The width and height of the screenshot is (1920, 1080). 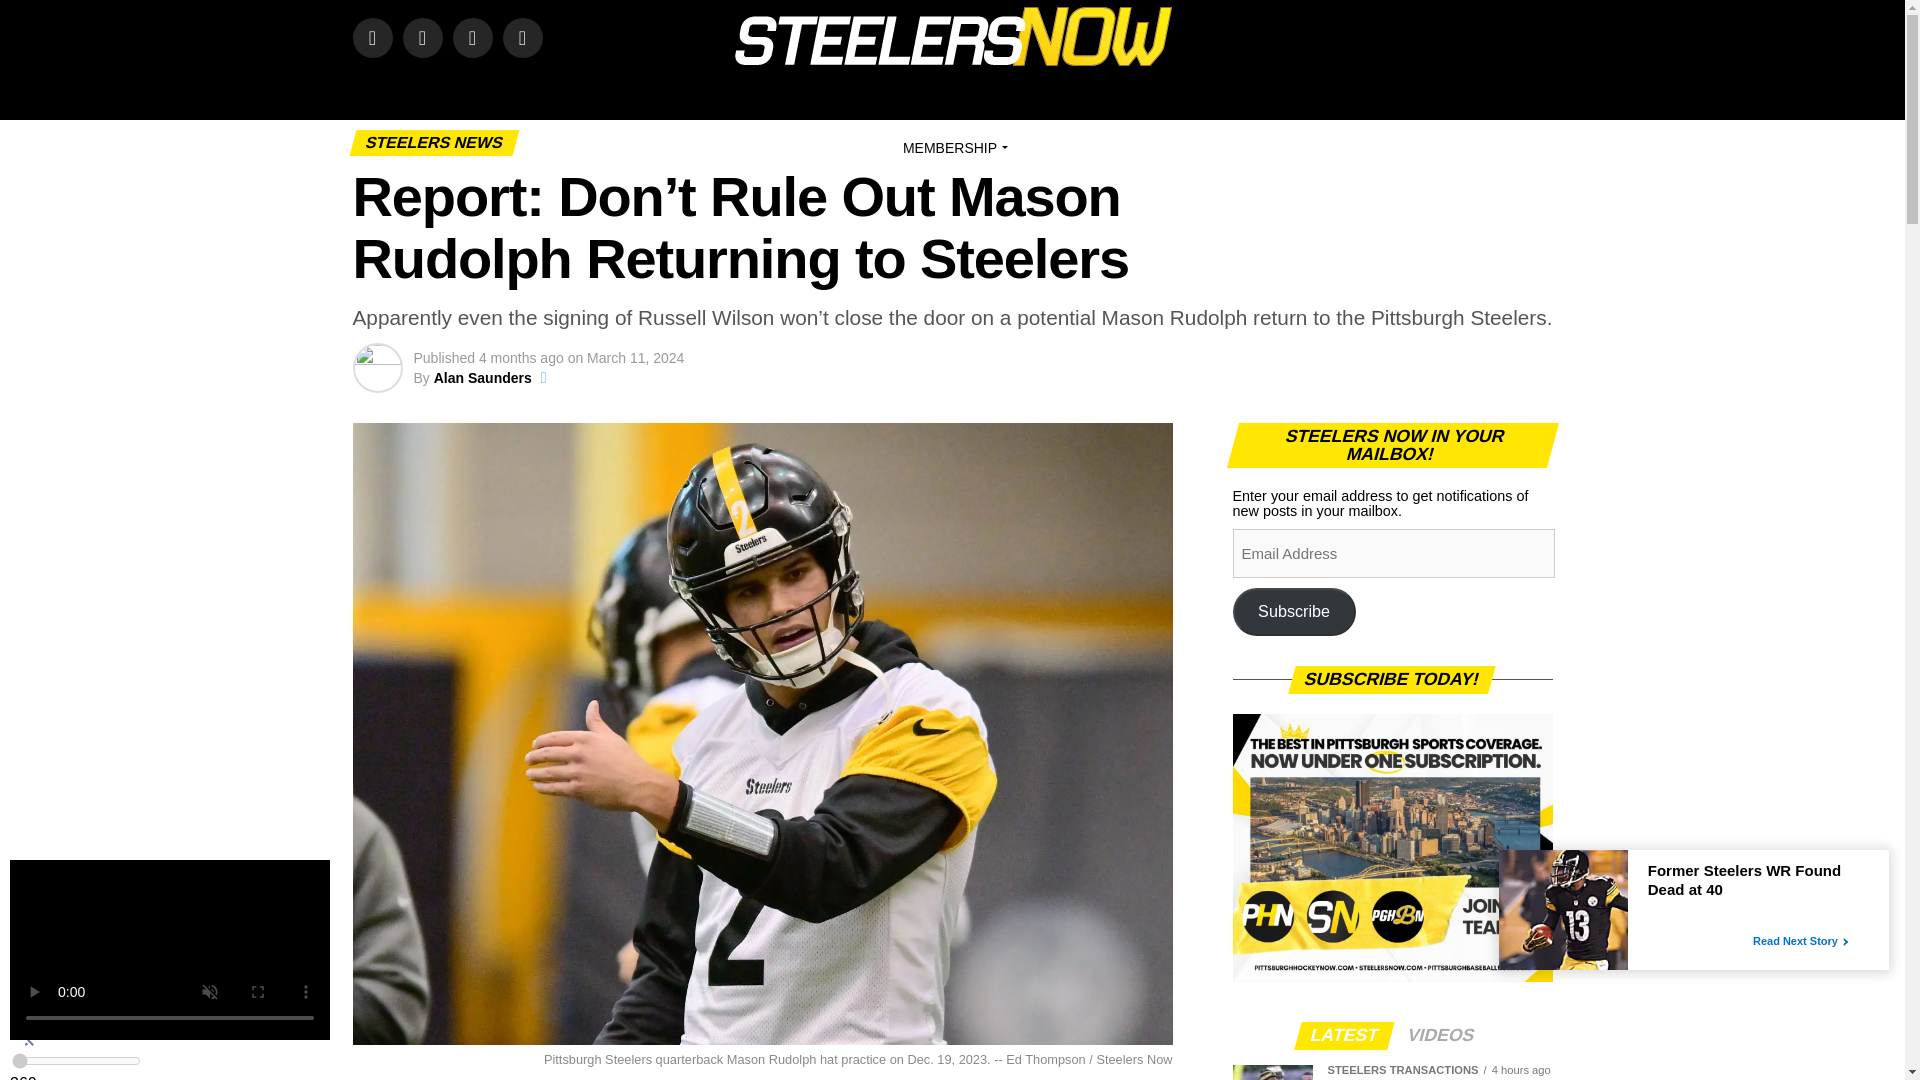 I want to click on ANALYSIS, so click(x=922, y=94).